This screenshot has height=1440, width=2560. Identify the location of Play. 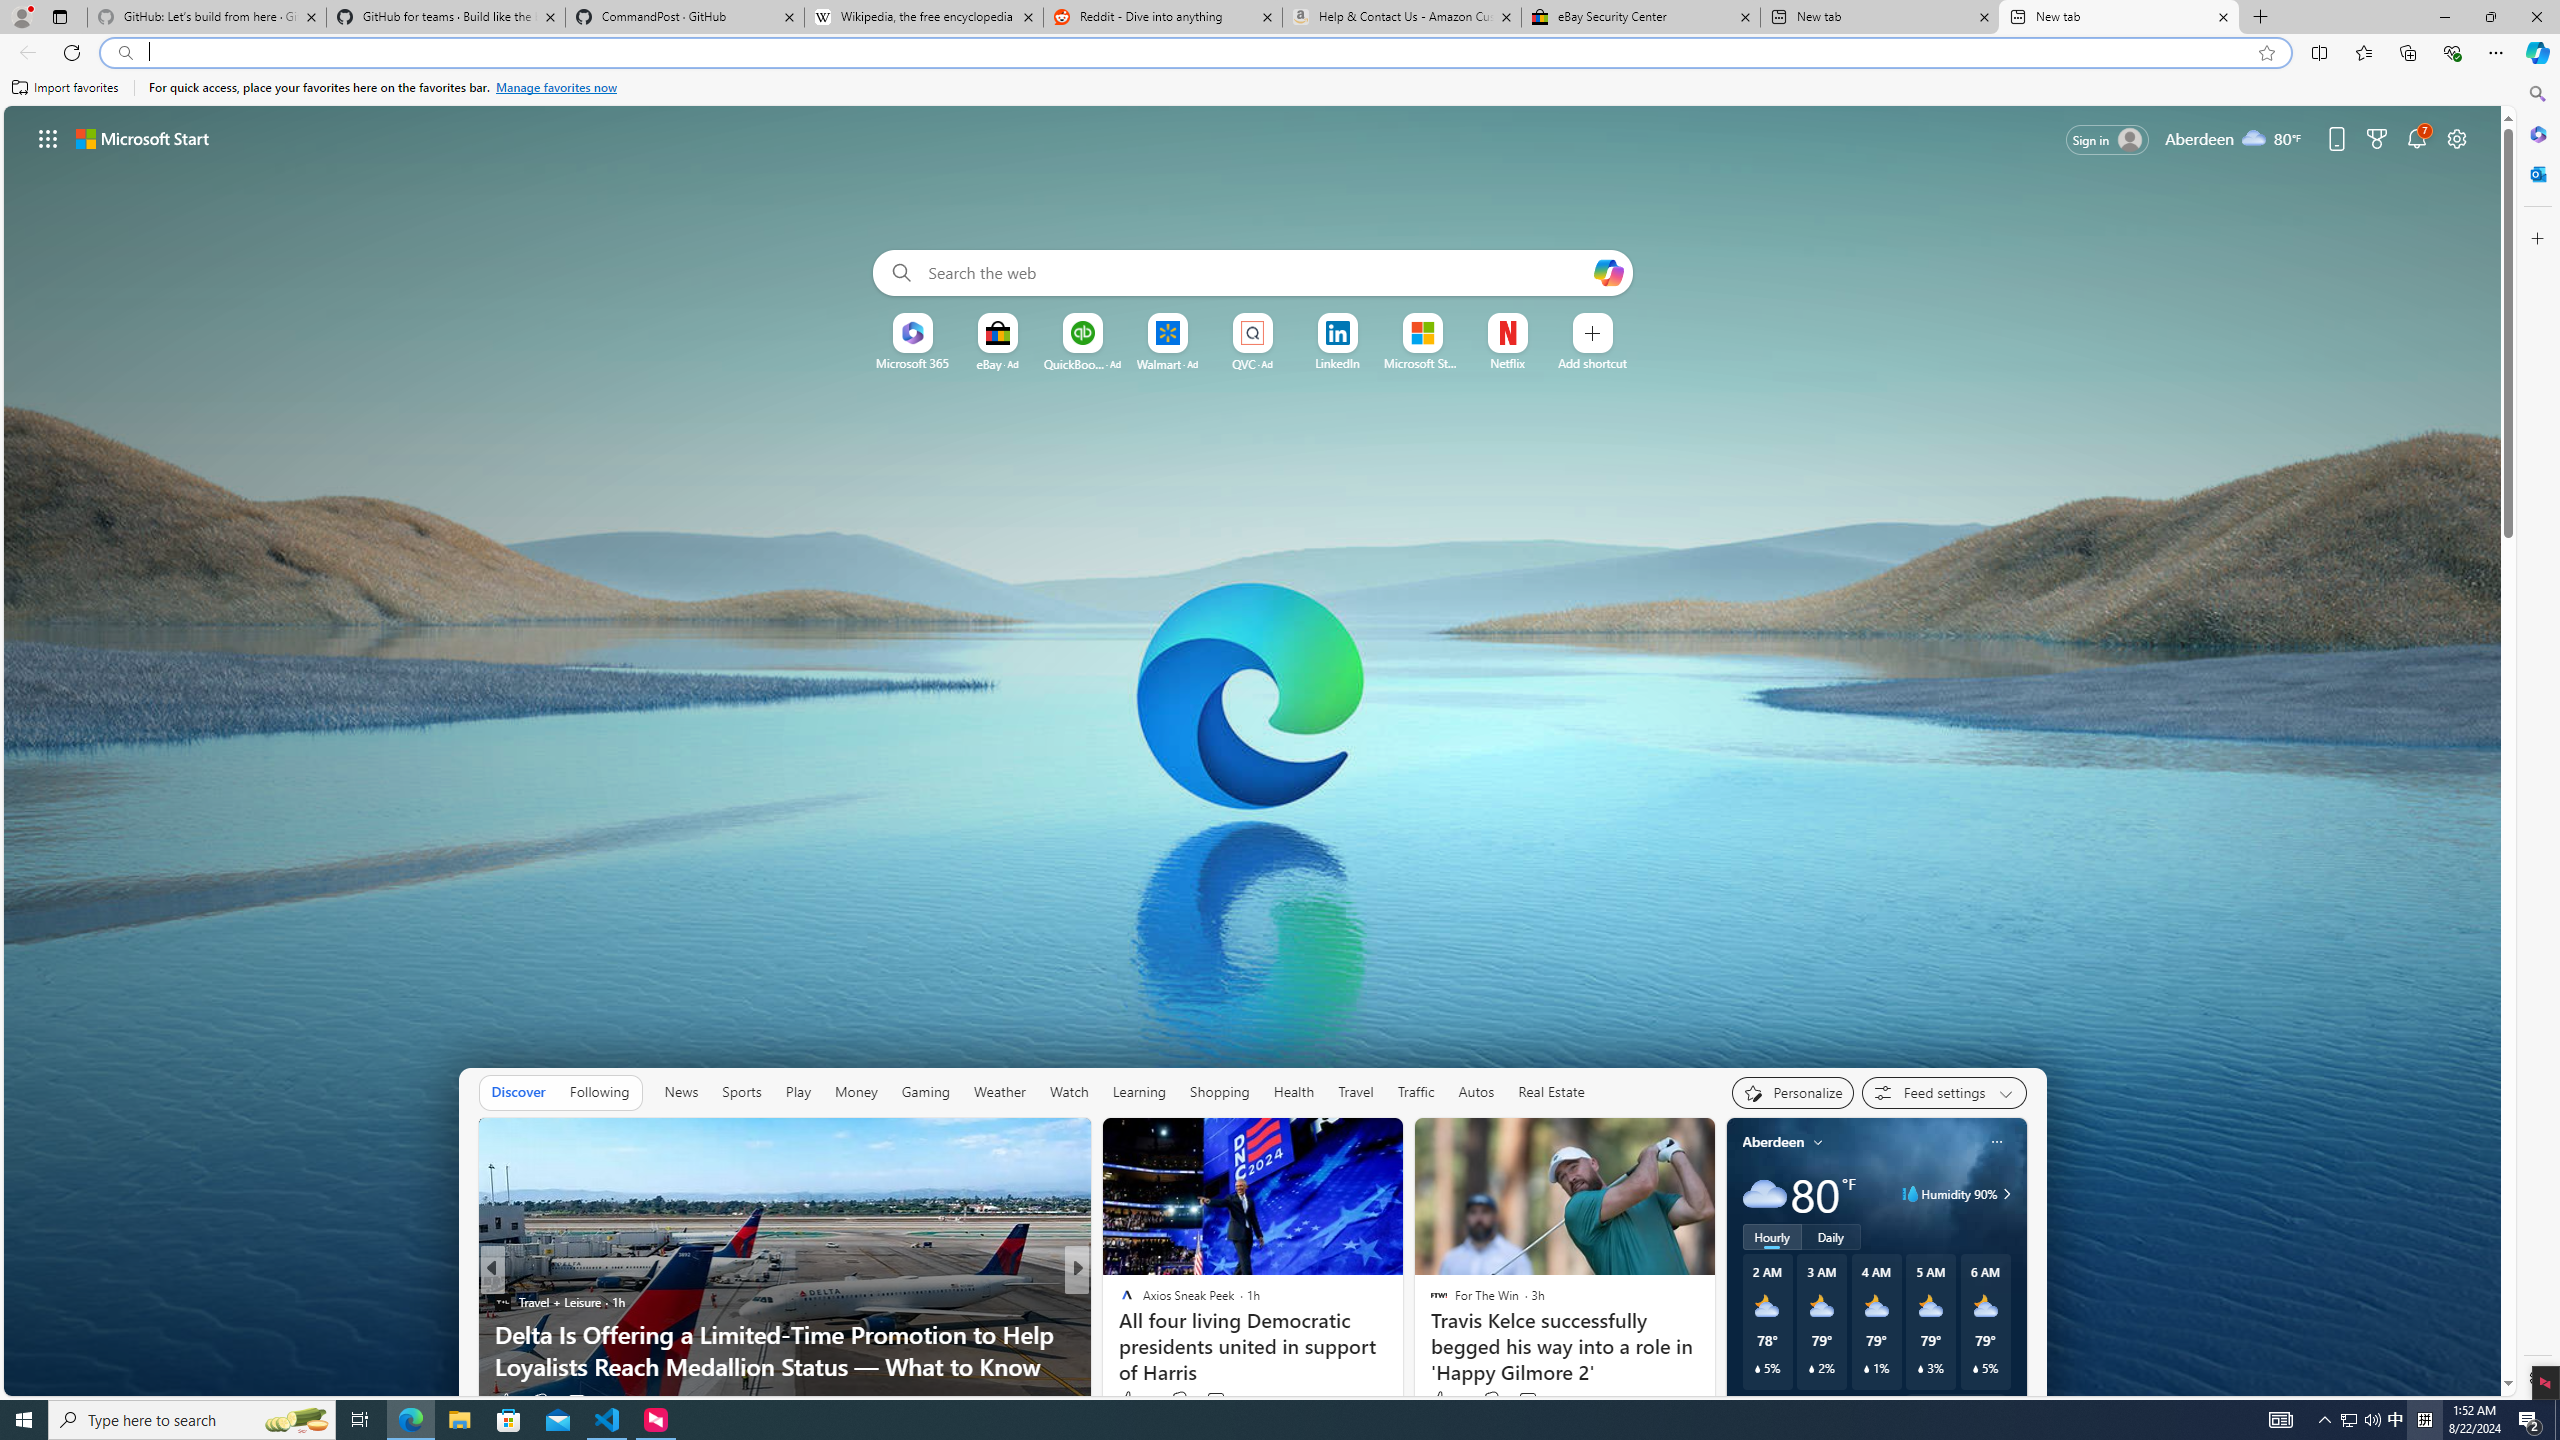
(798, 1092).